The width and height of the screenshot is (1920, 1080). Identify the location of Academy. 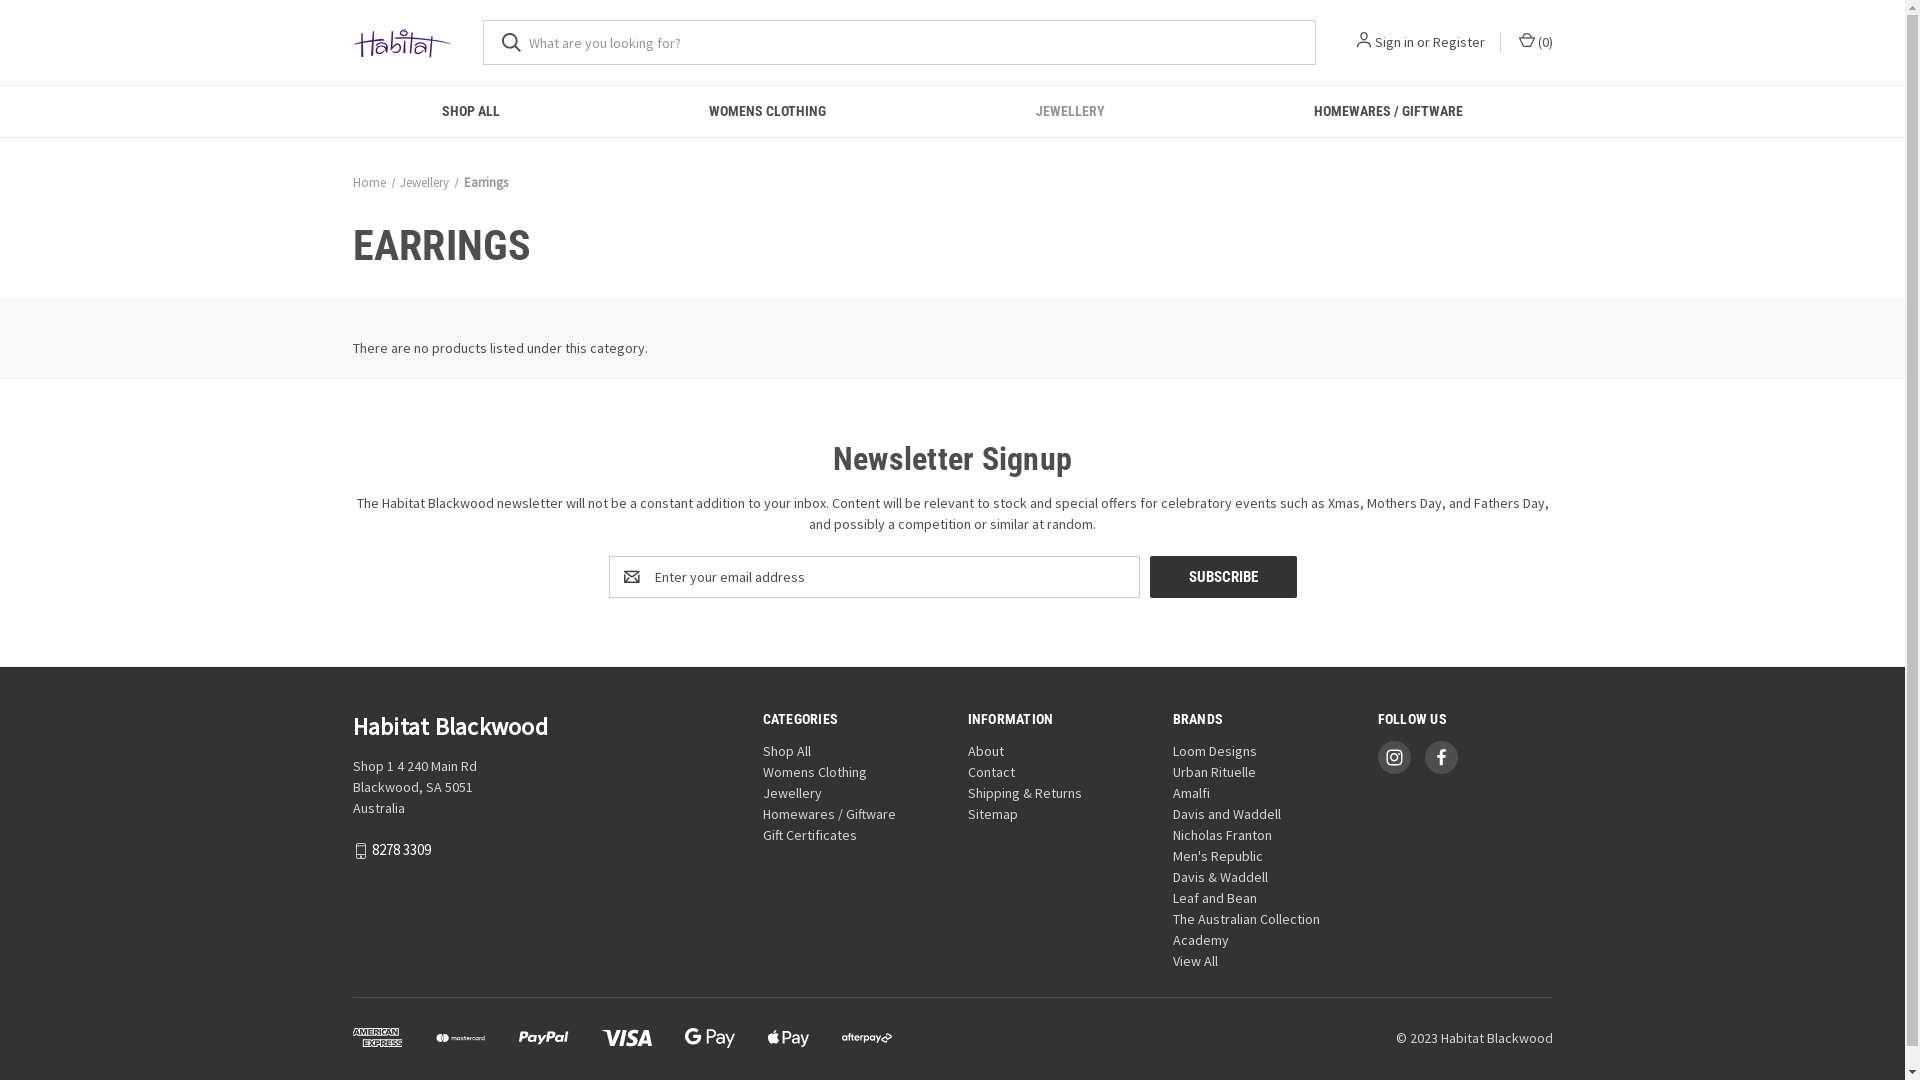
(1201, 940).